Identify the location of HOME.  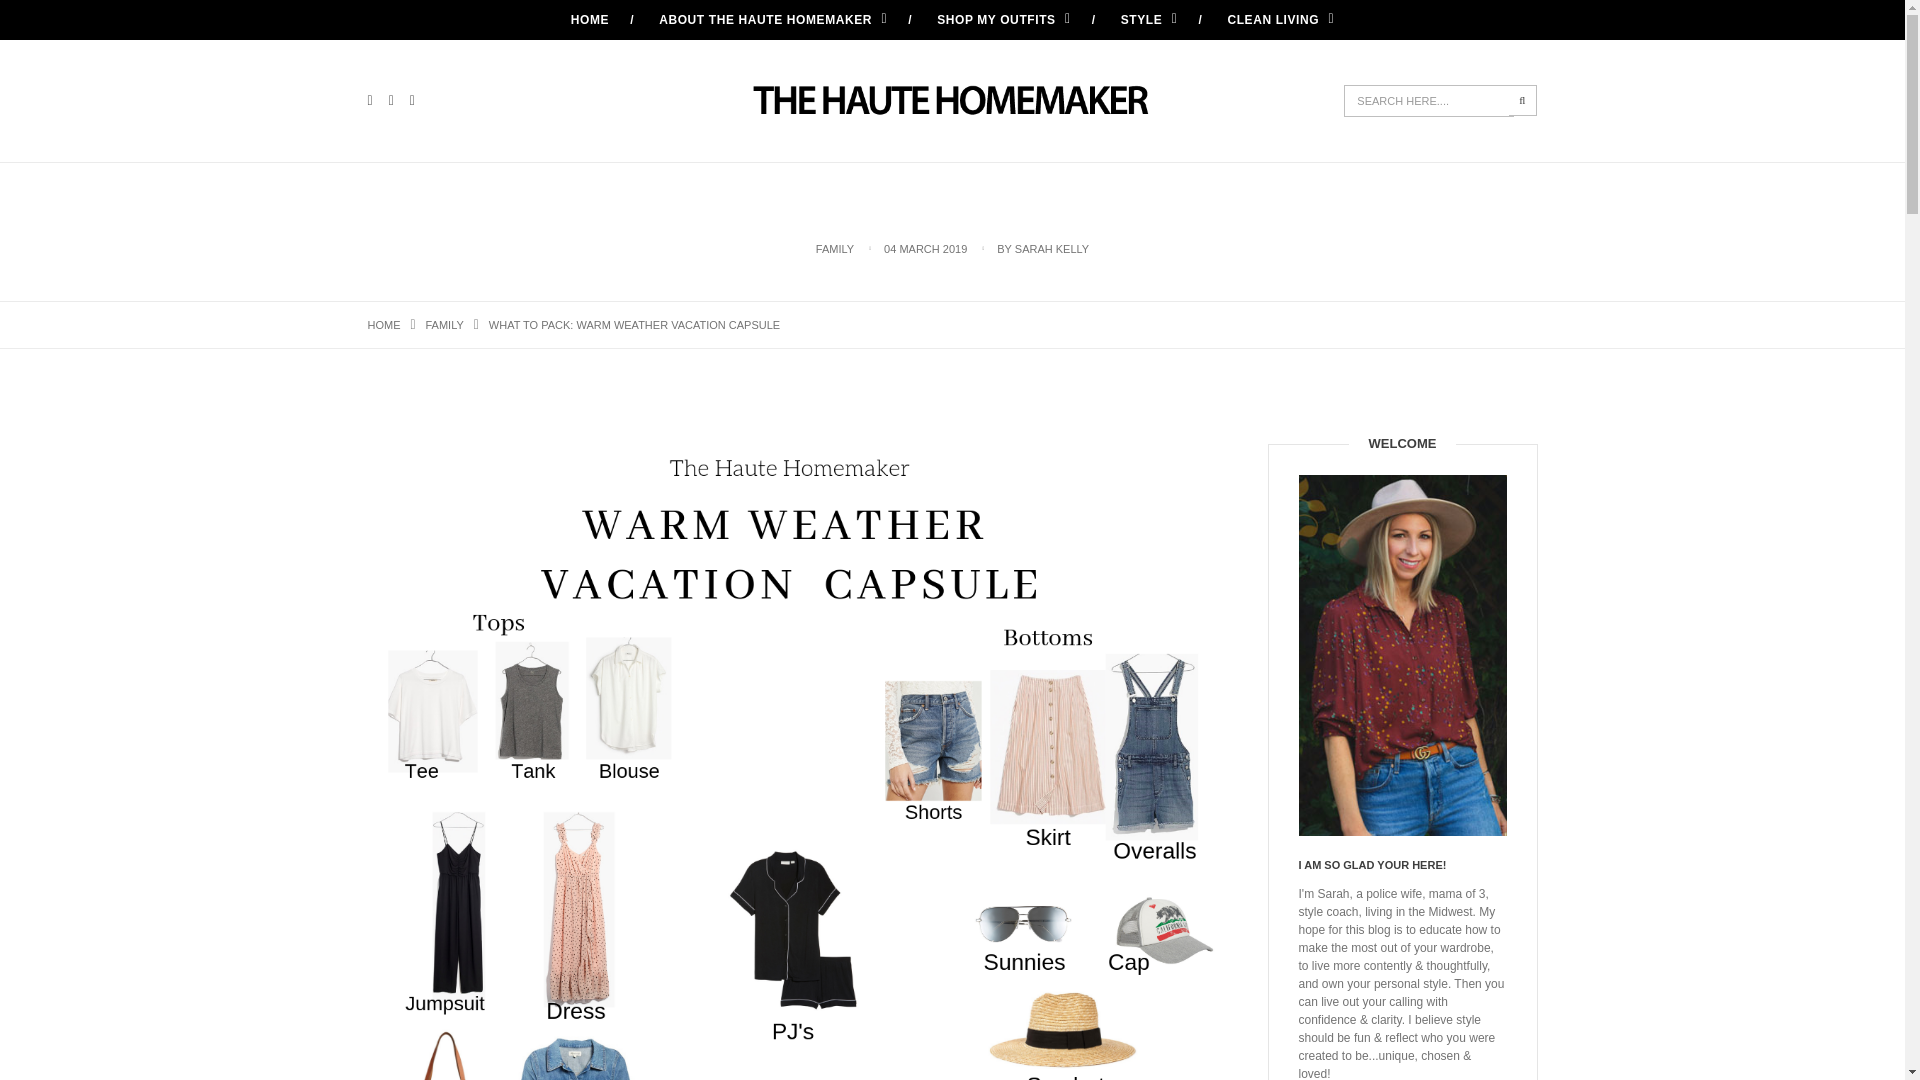
(589, 20).